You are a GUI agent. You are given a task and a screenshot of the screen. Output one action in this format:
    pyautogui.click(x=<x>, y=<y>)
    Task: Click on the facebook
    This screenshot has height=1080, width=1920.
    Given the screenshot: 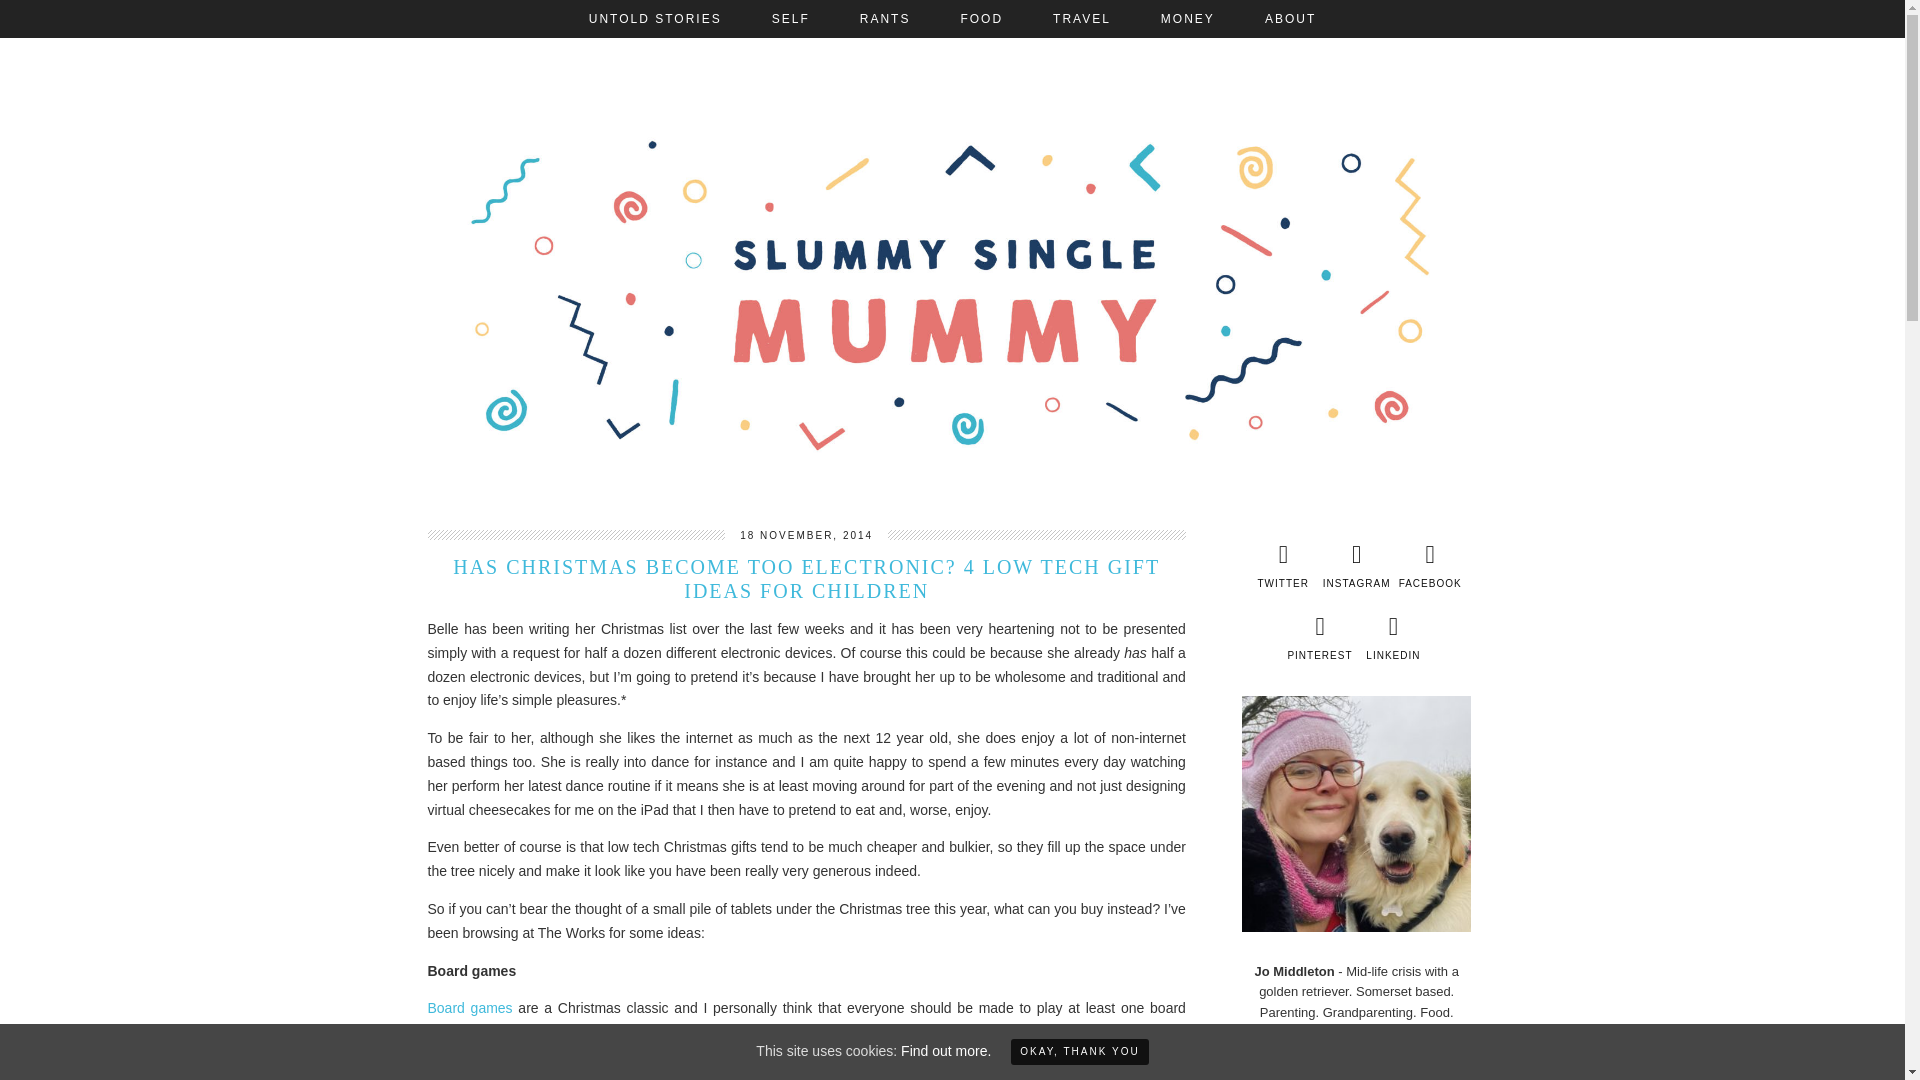 What is the action you would take?
    pyautogui.click(x=1430, y=566)
    